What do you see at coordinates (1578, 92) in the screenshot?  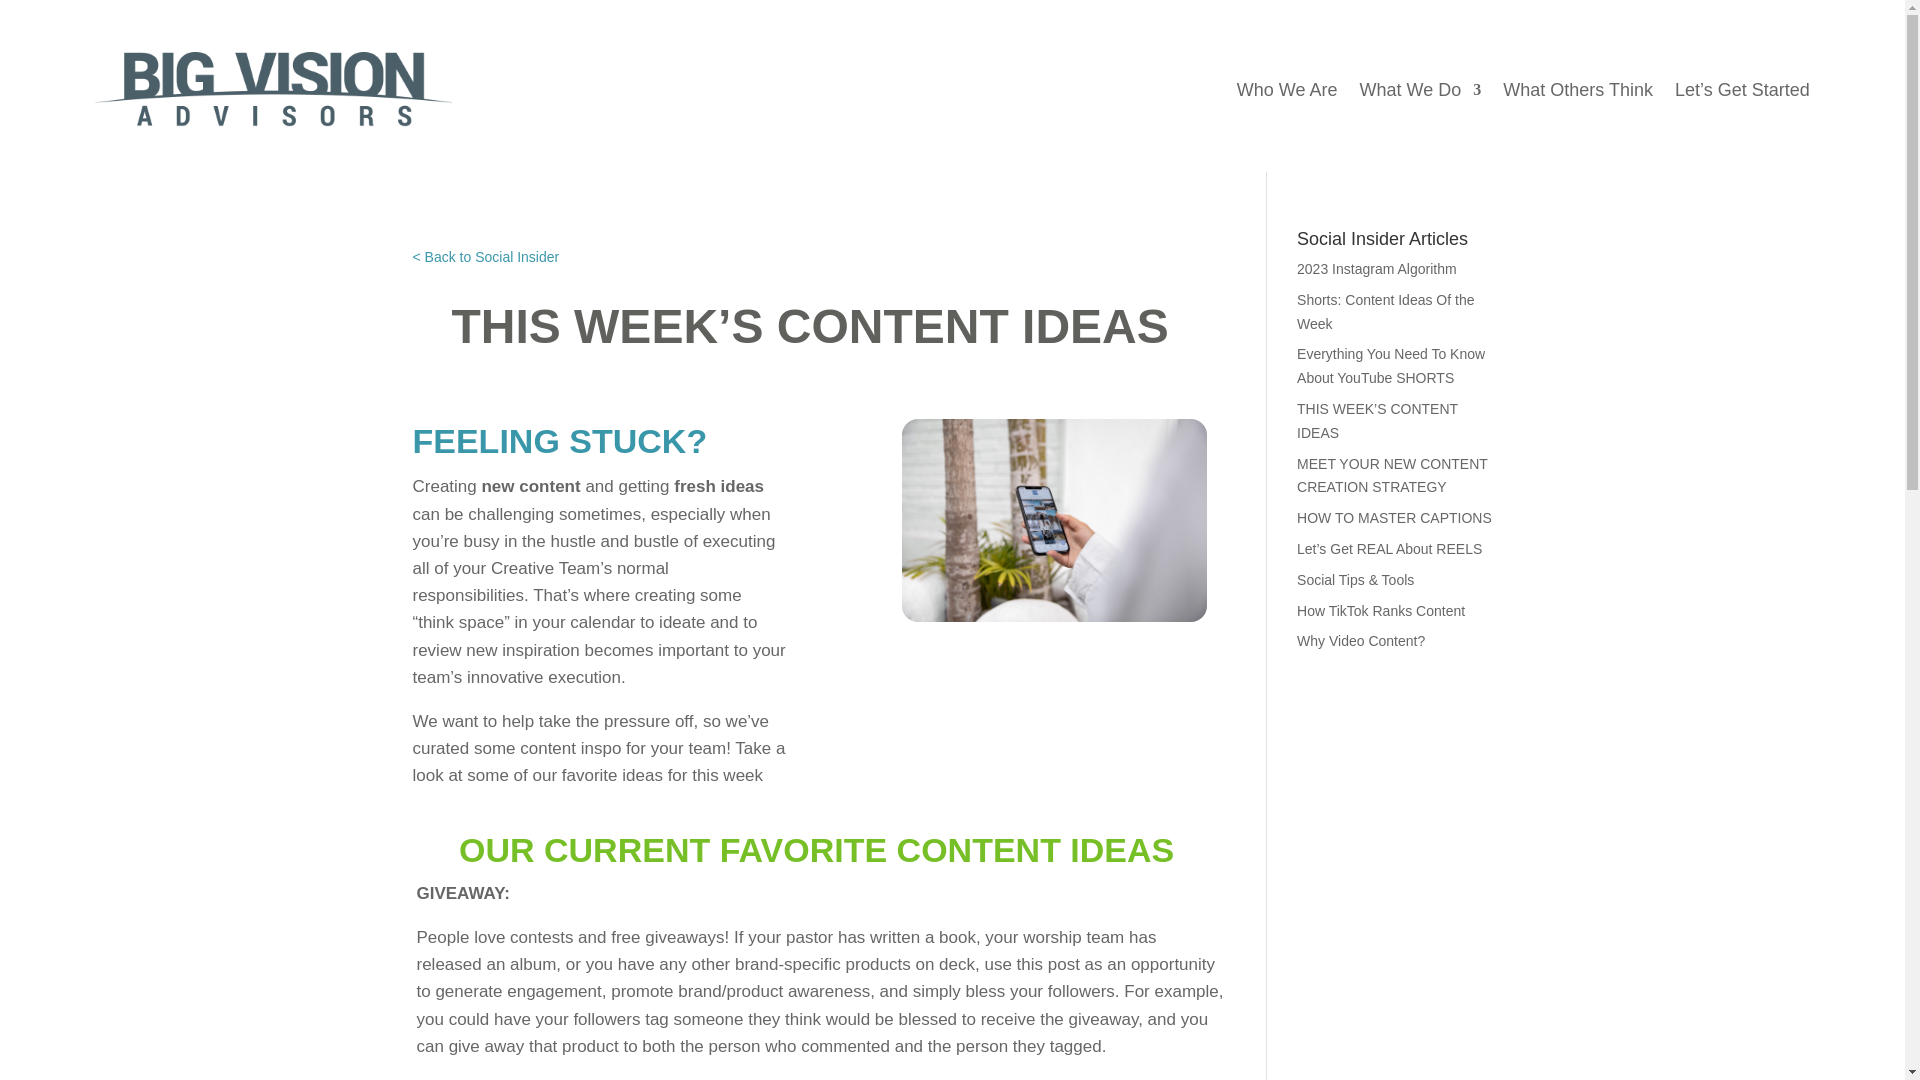 I see `What Others Think` at bounding box center [1578, 92].